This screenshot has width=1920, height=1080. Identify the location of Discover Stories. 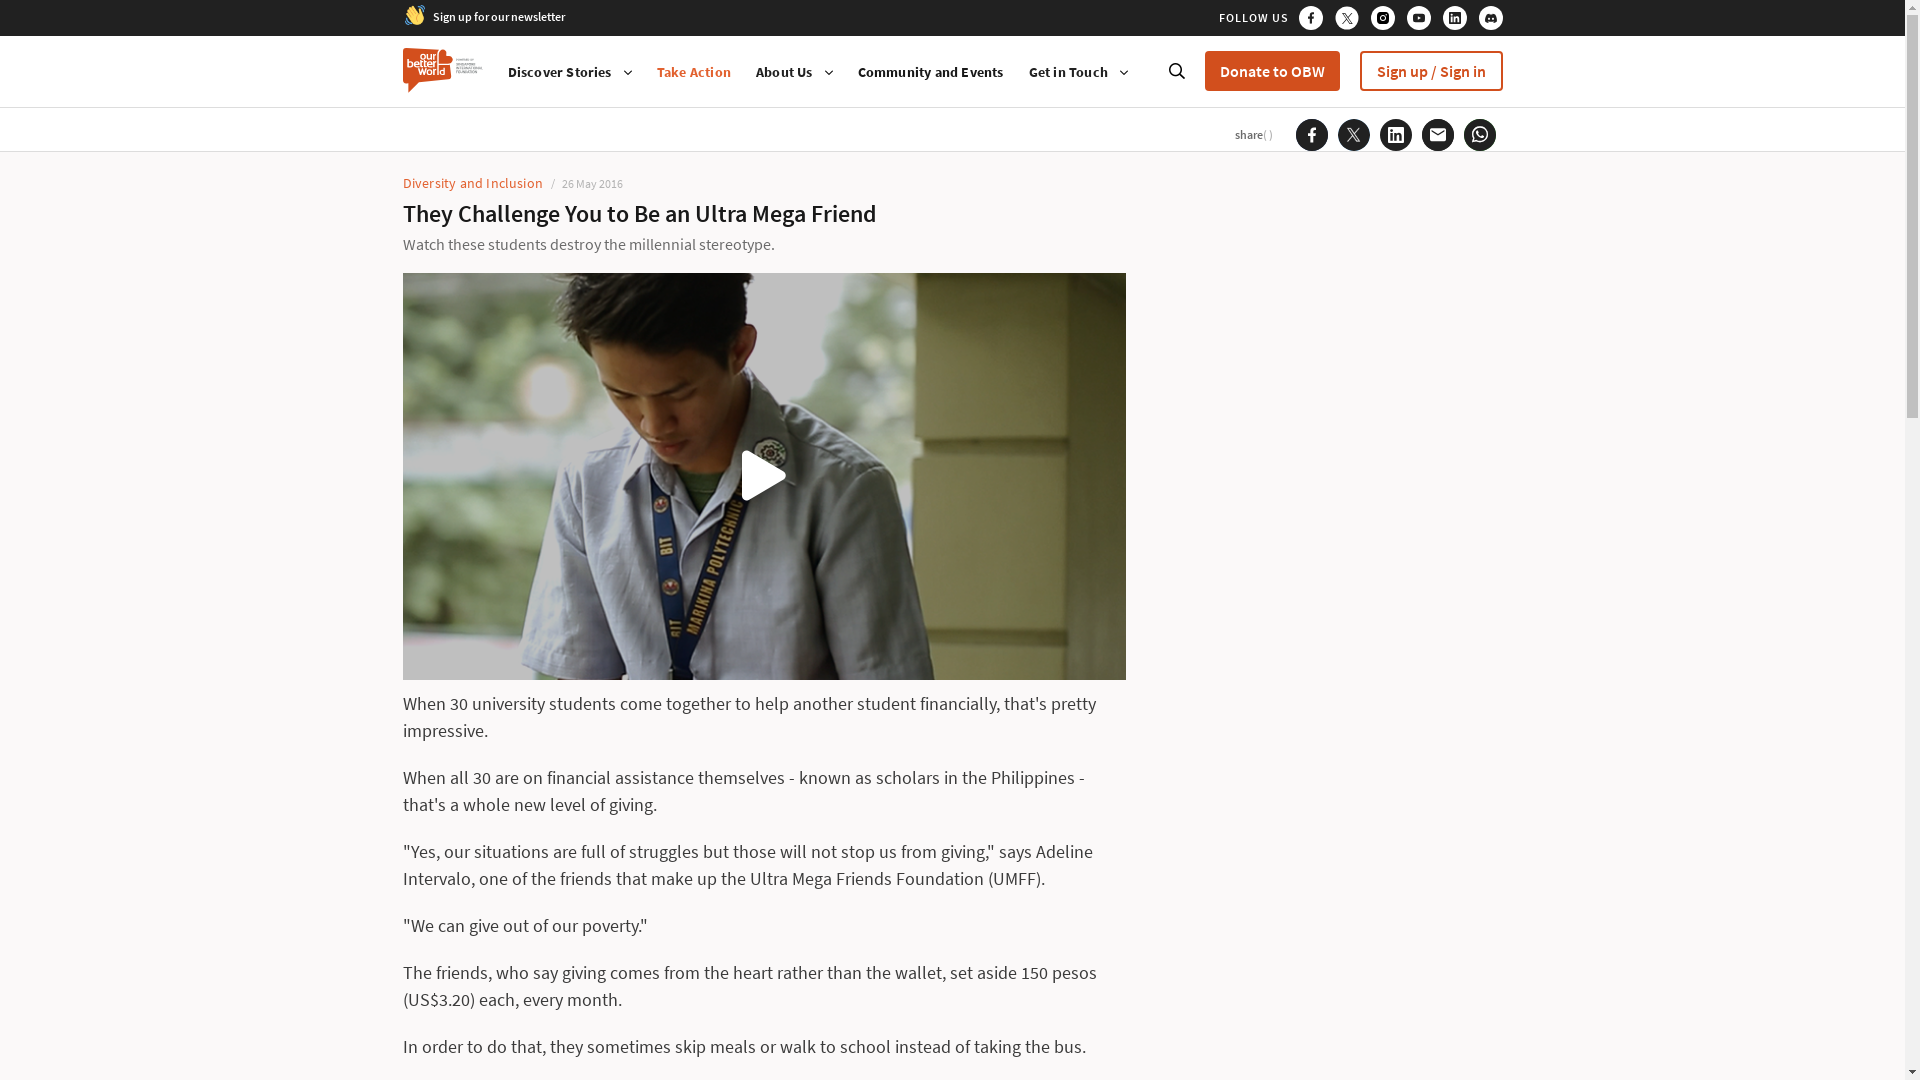
(560, 72).